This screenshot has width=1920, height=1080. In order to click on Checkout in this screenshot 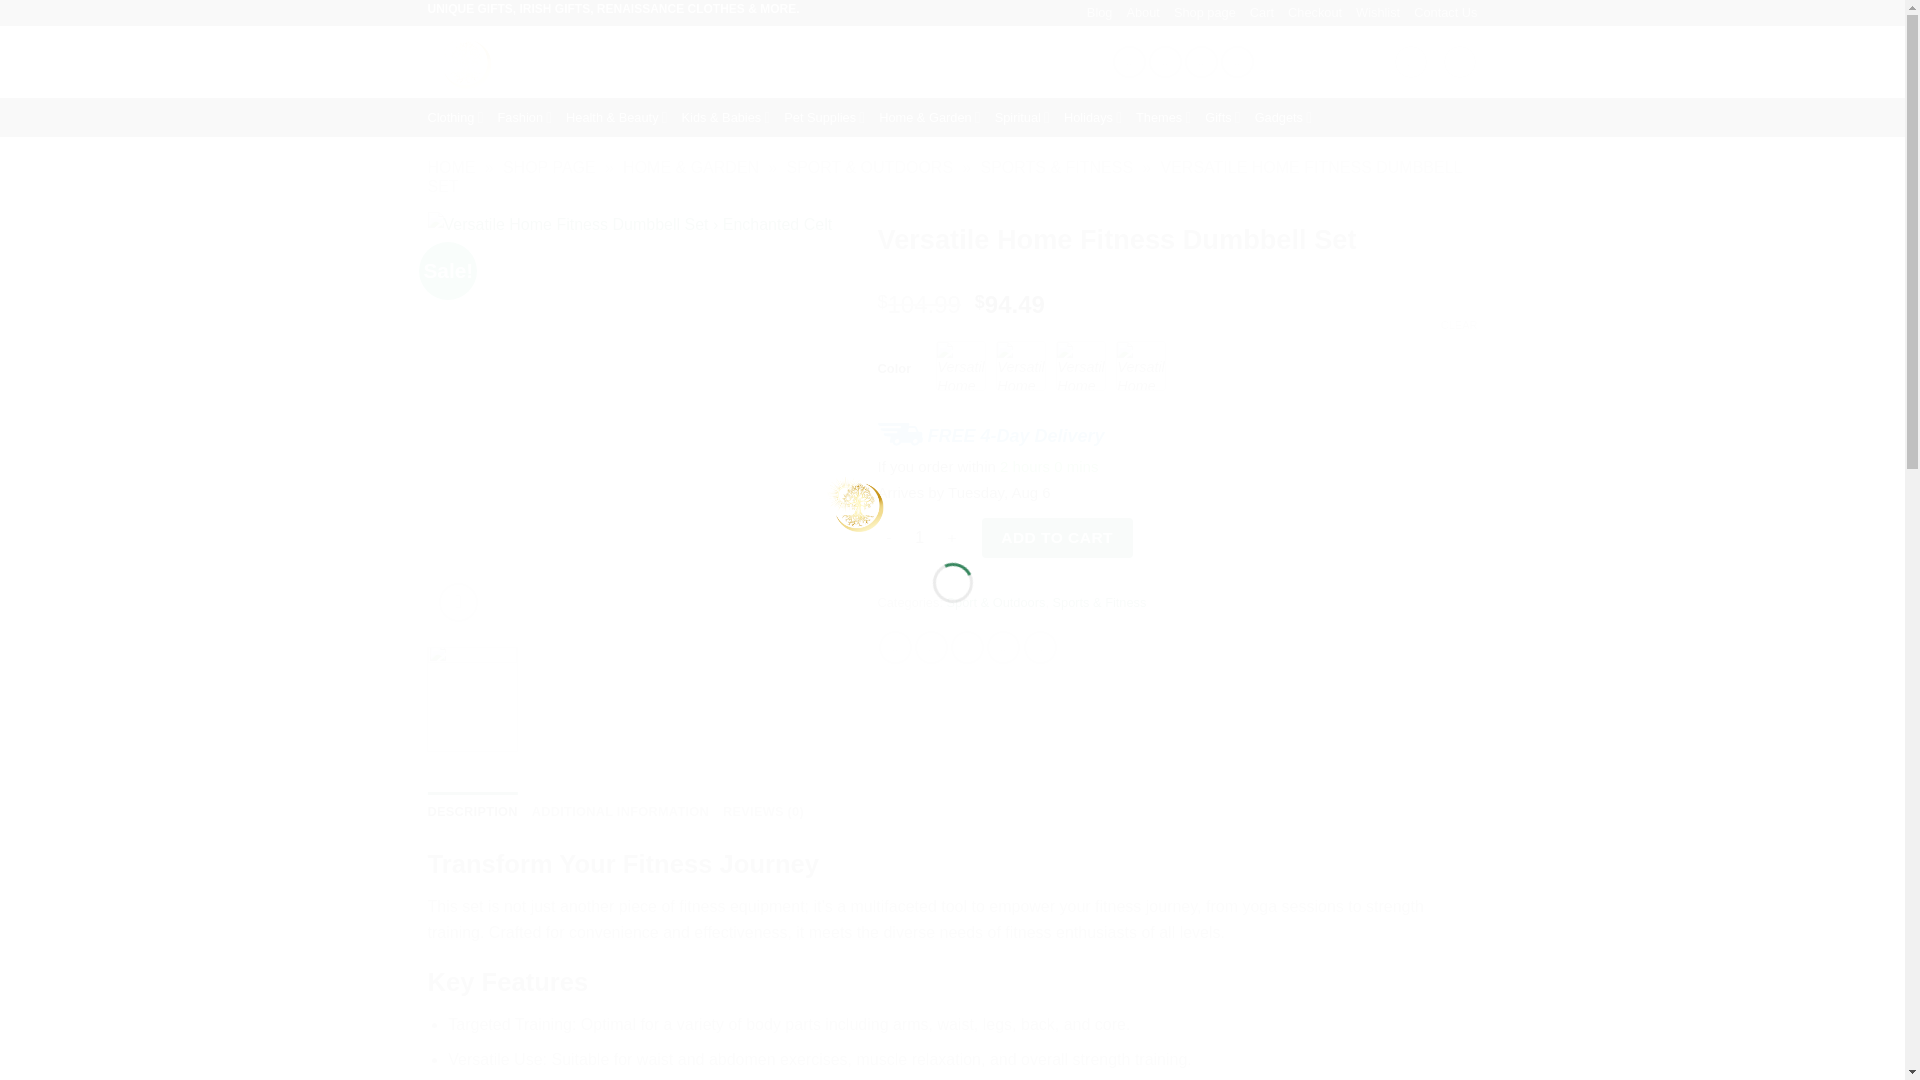, I will do `click(1315, 12)`.